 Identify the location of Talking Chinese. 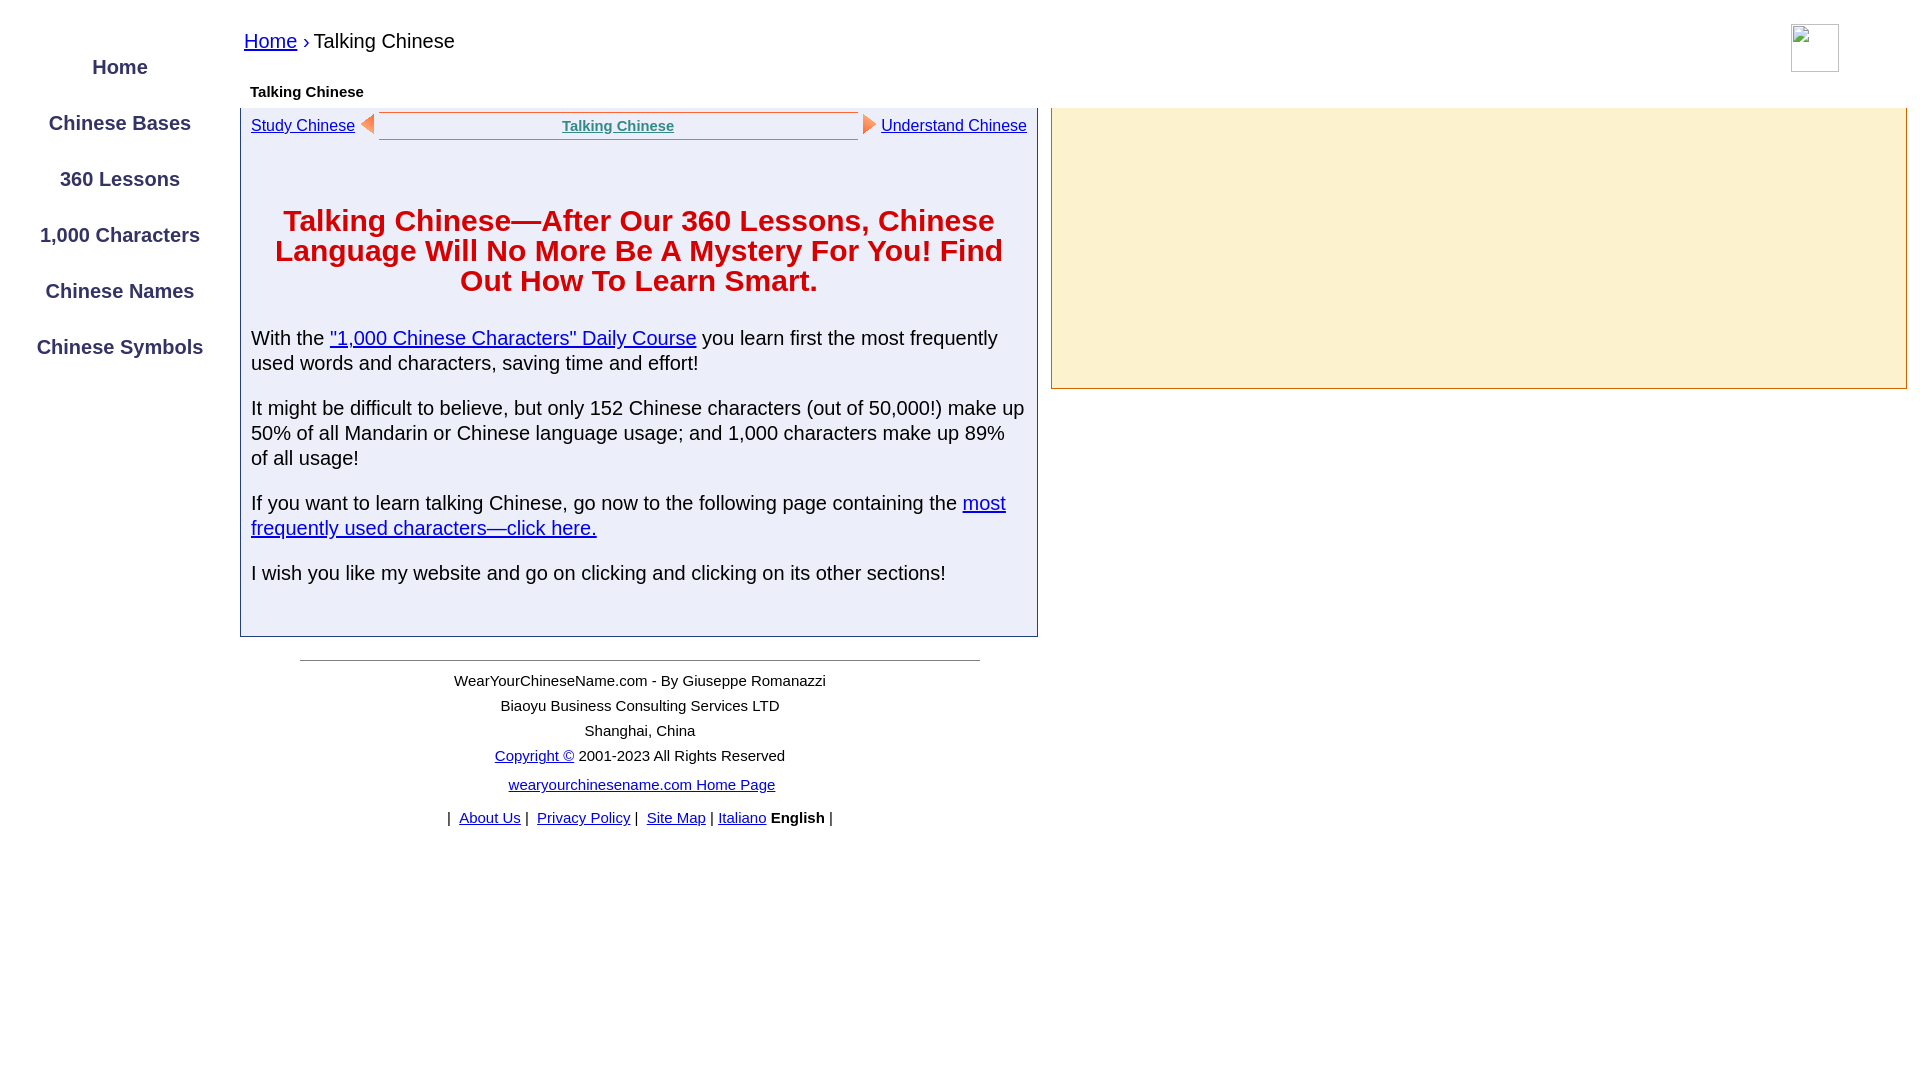
(618, 125).